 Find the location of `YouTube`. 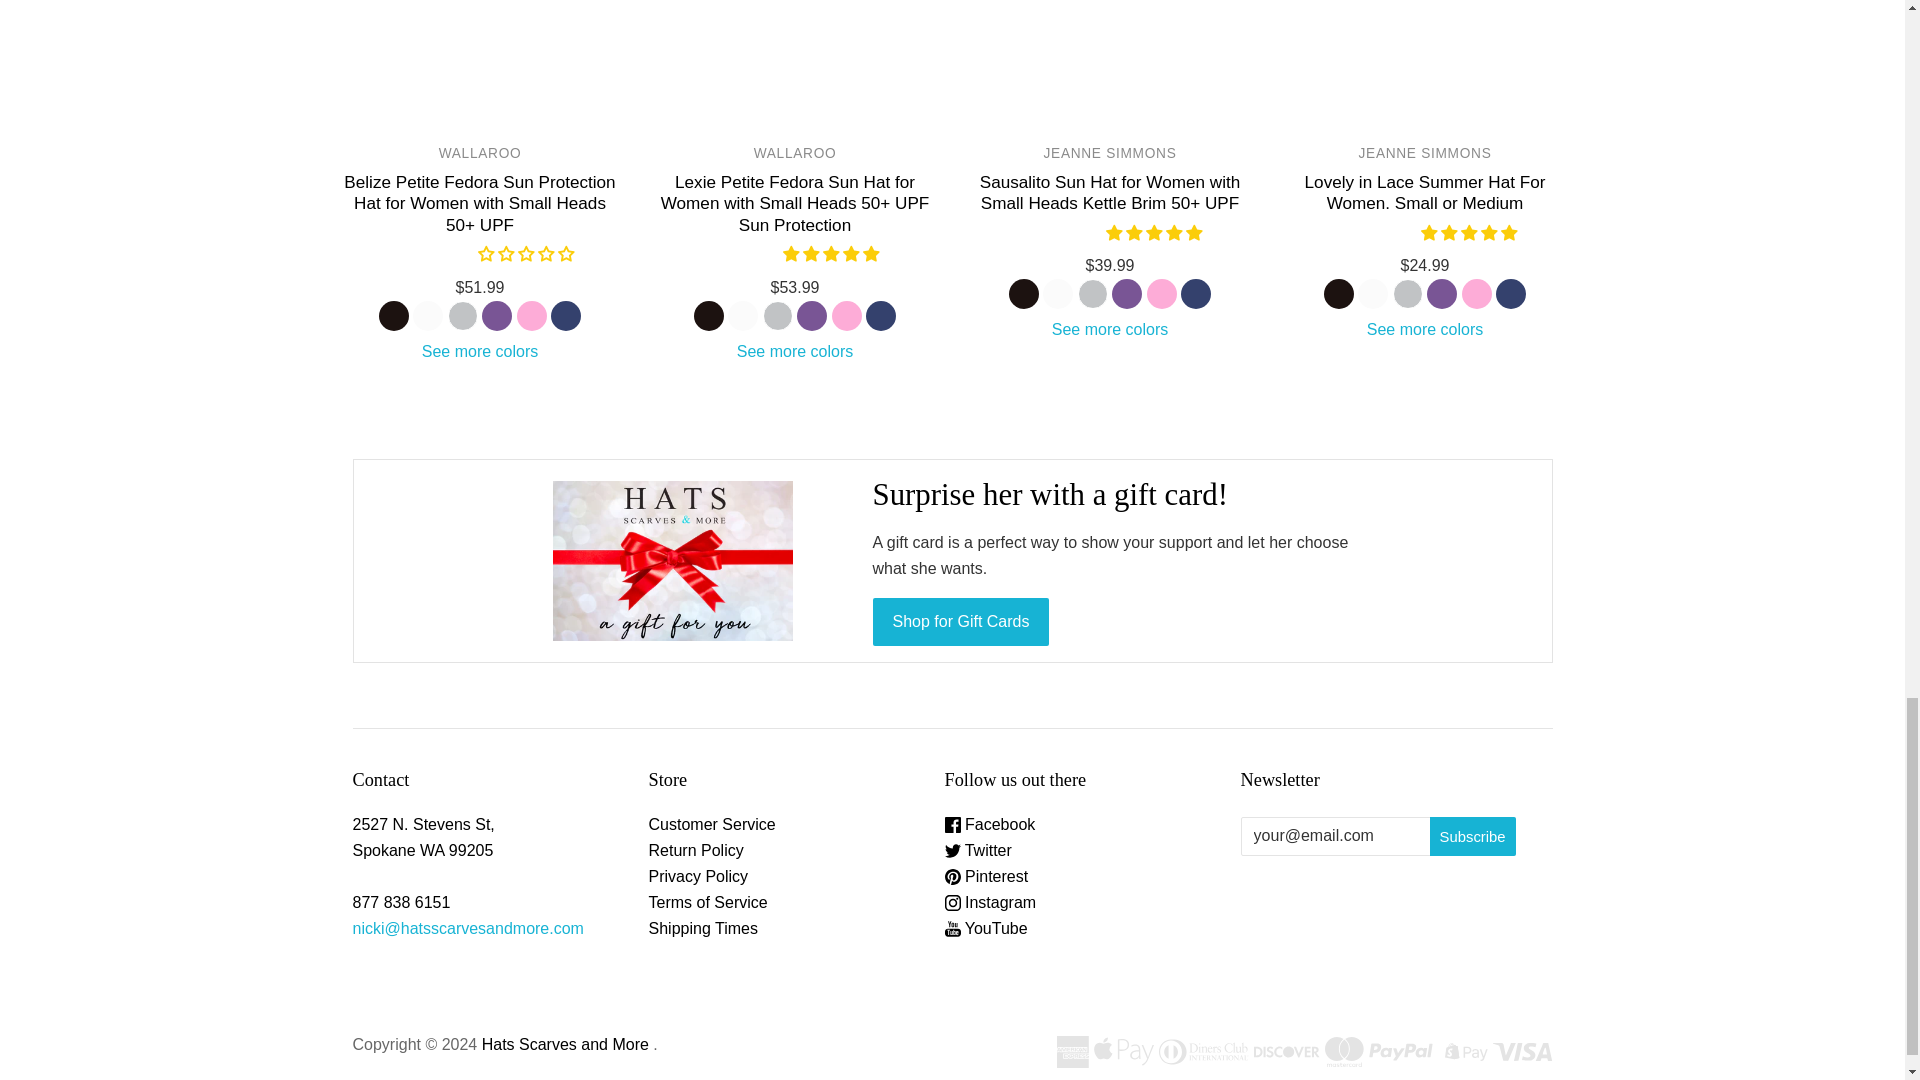

YouTube is located at coordinates (986, 928).